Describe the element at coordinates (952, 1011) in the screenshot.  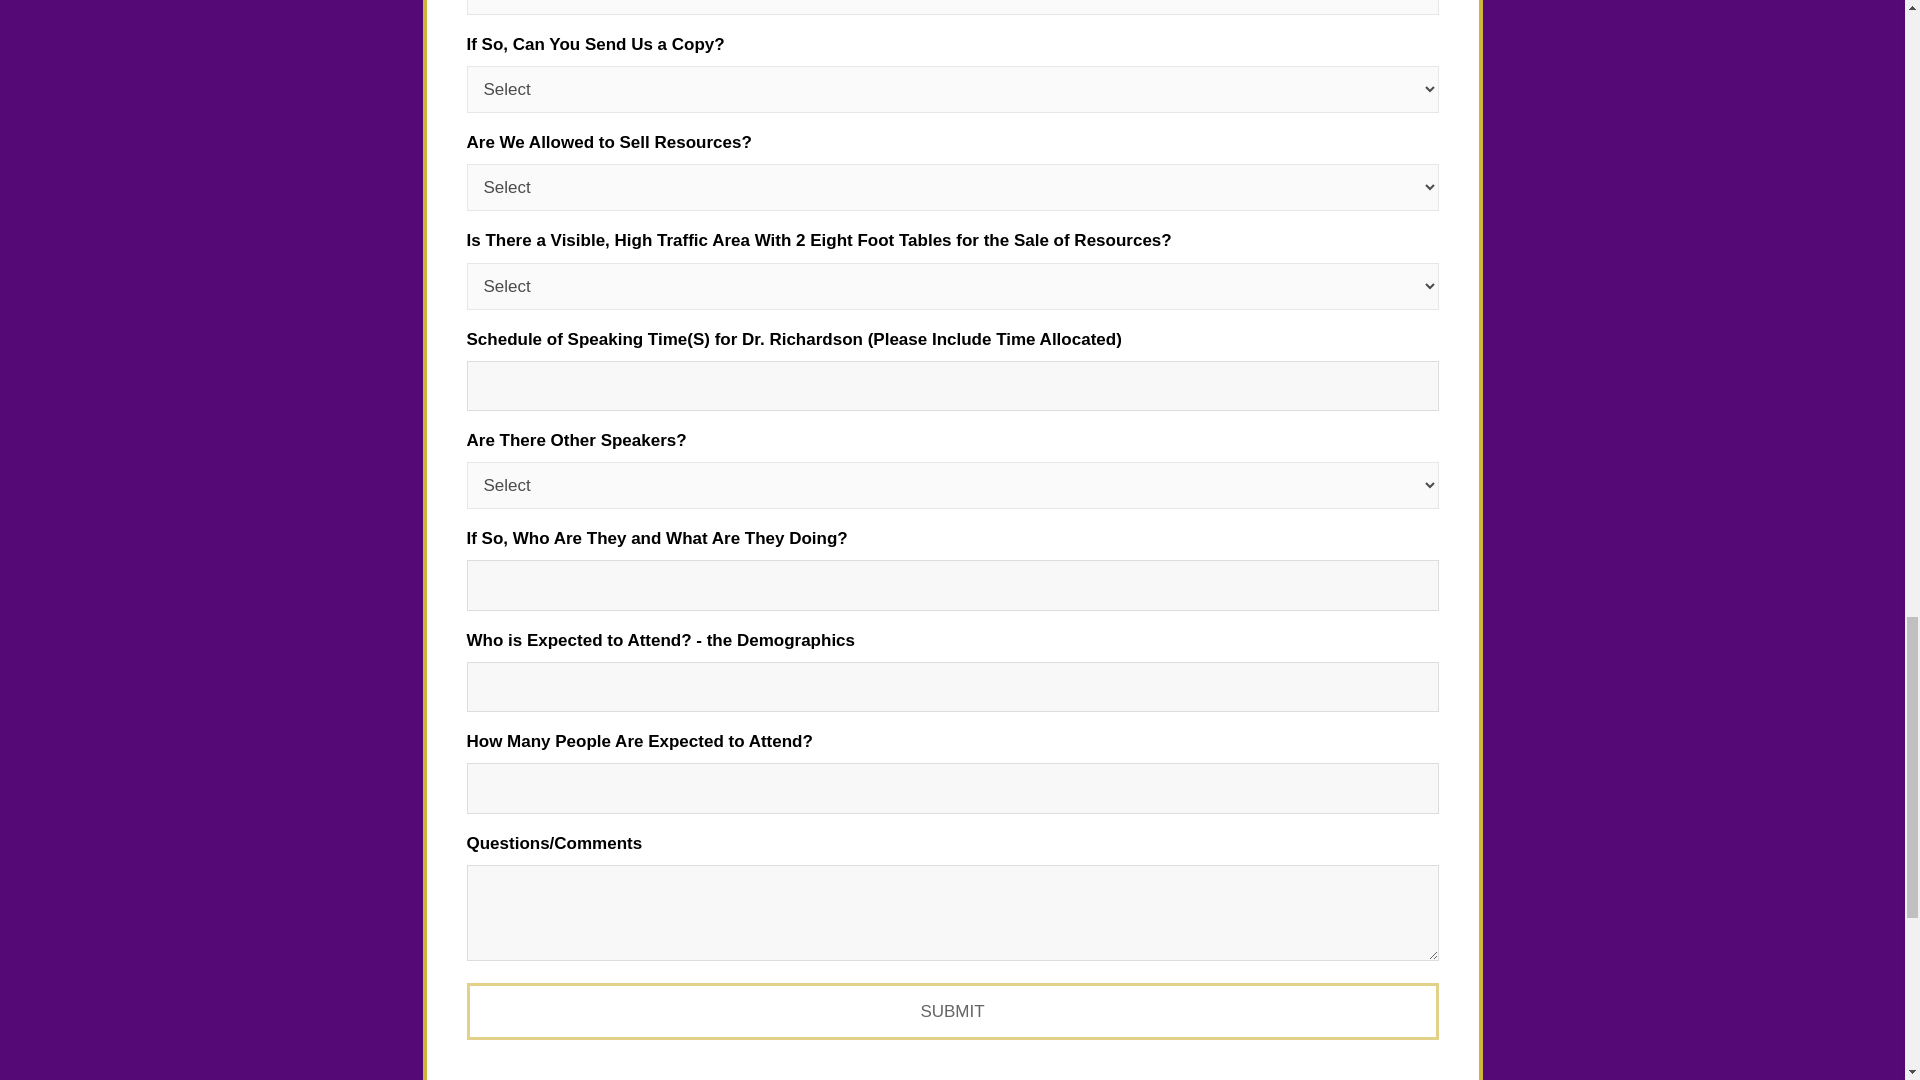
I see `Submit` at that location.